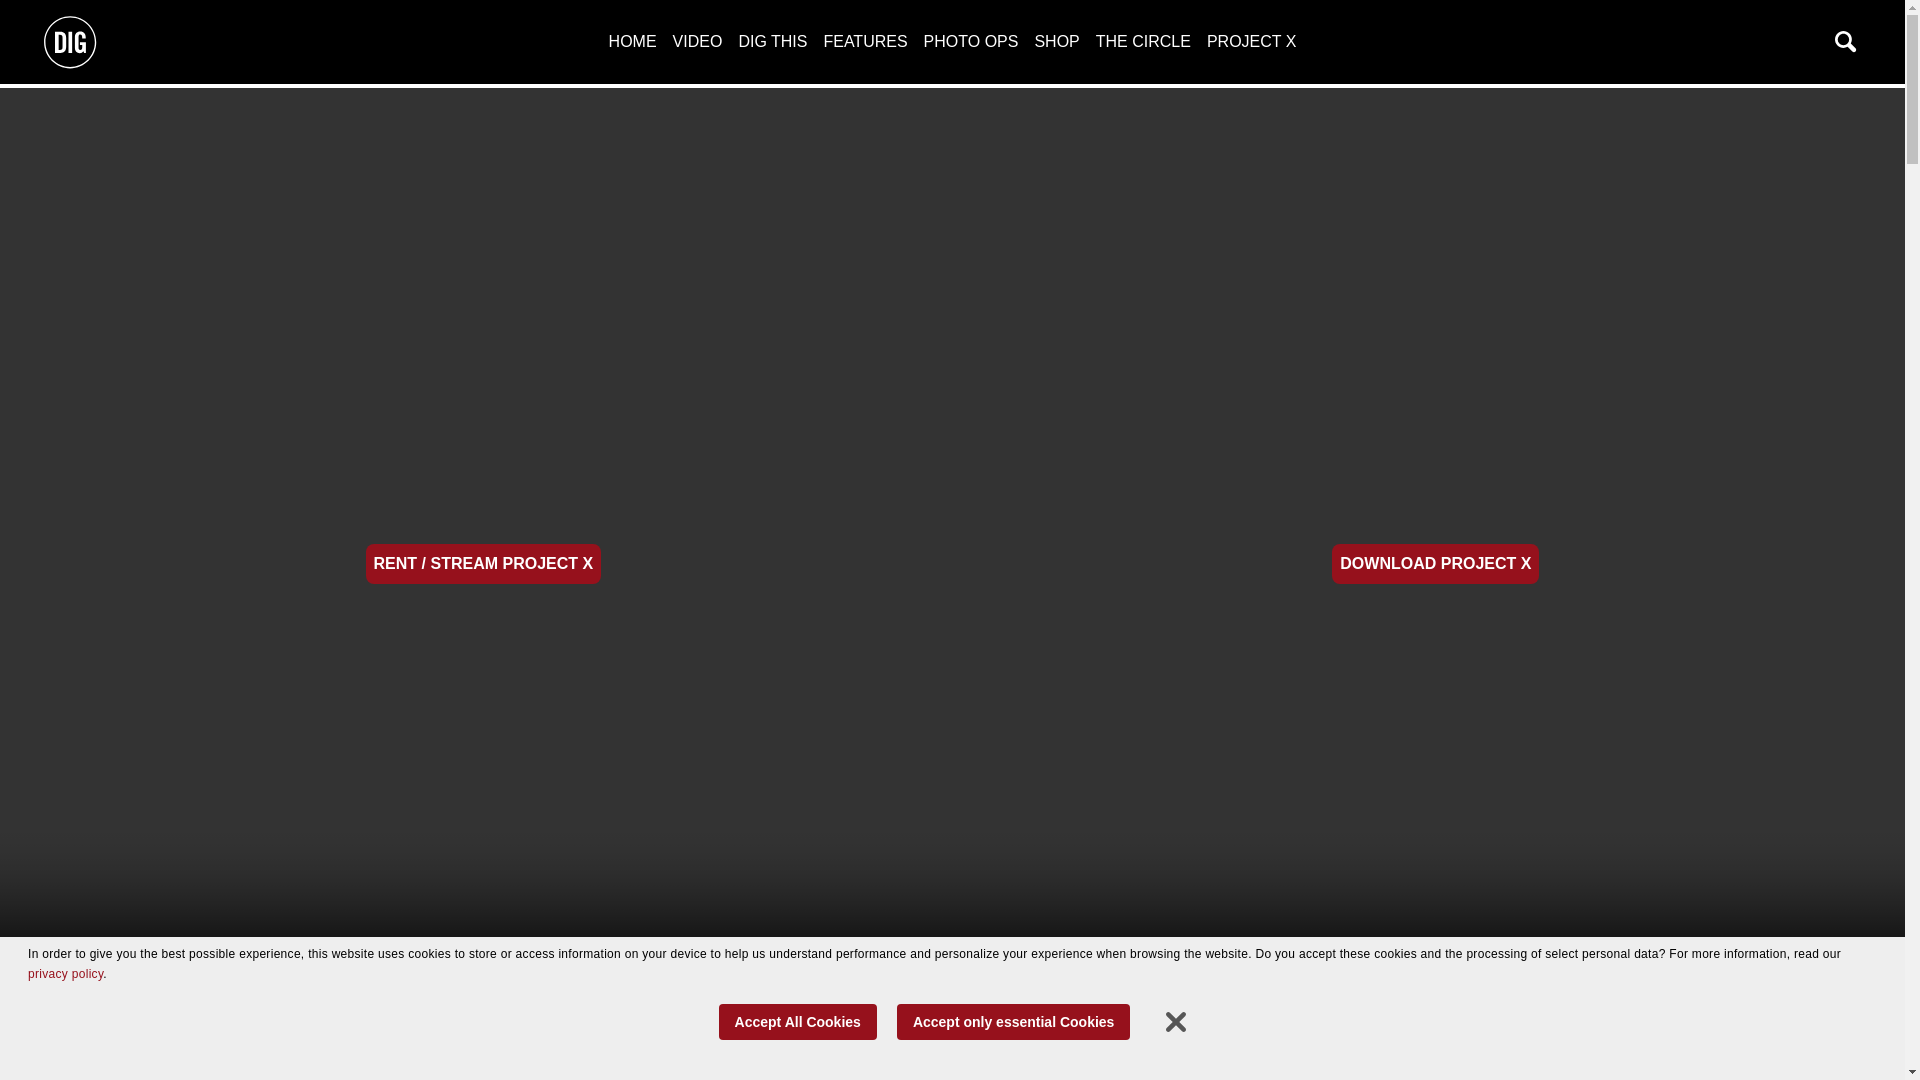 The width and height of the screenshot is (1920, 1080). What do you see at coordinates (632, 41) in the screenshot?
I see `HOME` at bounding box center [632, 41].